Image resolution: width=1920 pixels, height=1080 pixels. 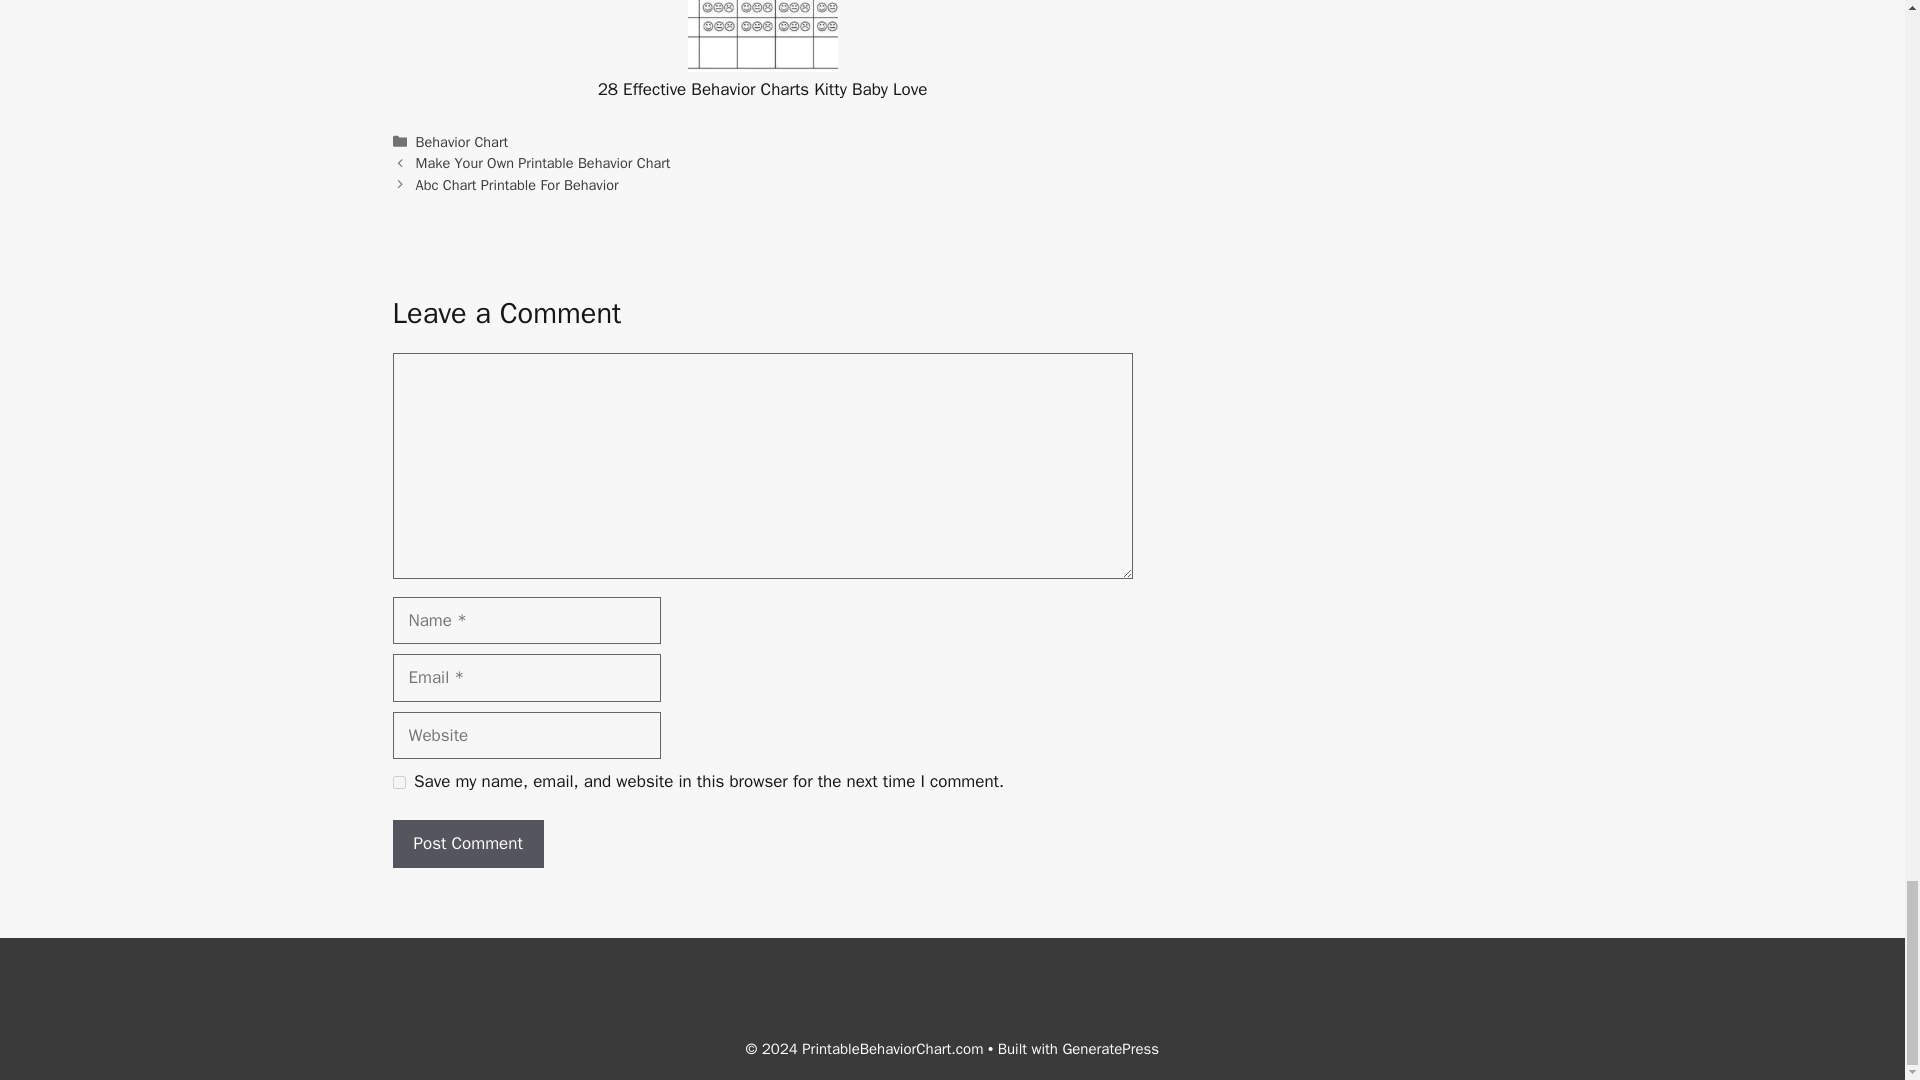 I want to click on Post Comment, so click(x=467, y=844).